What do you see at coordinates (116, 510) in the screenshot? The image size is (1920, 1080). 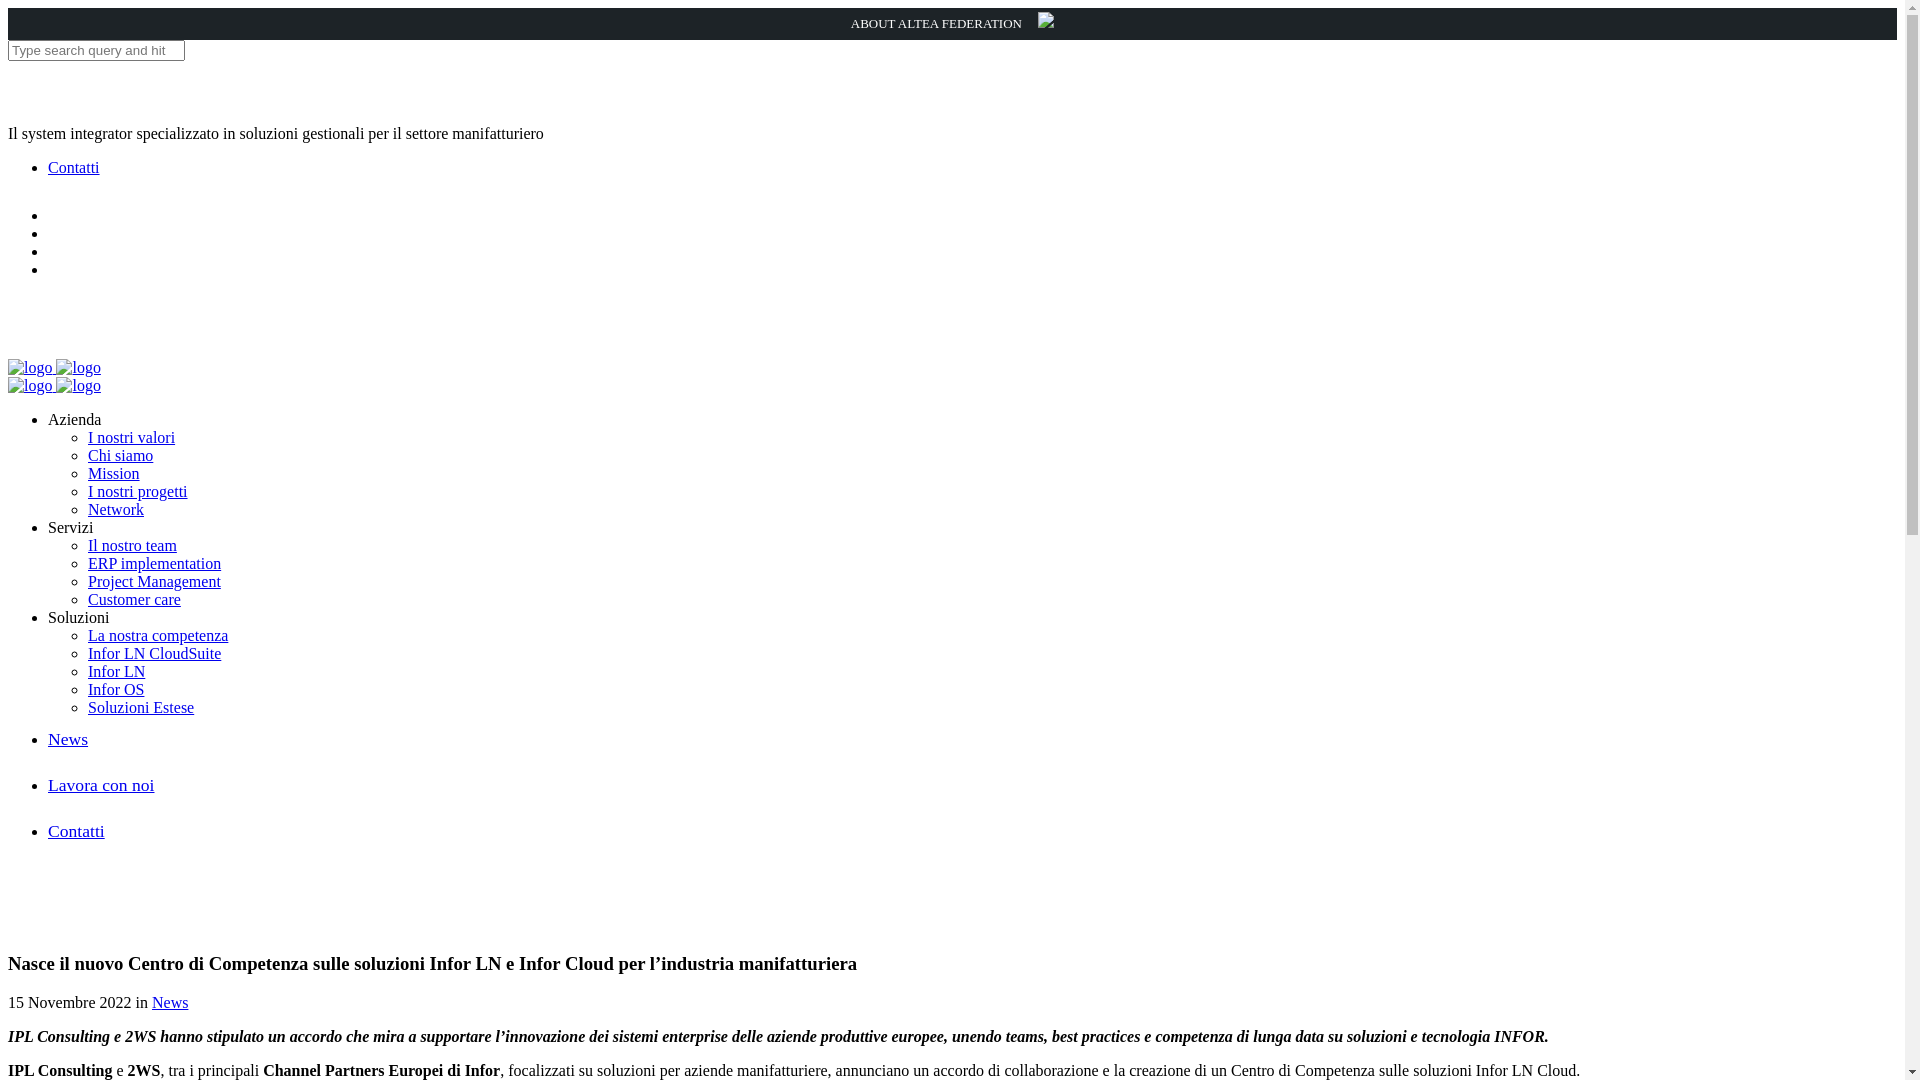 I see `Network` at bounding box center [116, 510].